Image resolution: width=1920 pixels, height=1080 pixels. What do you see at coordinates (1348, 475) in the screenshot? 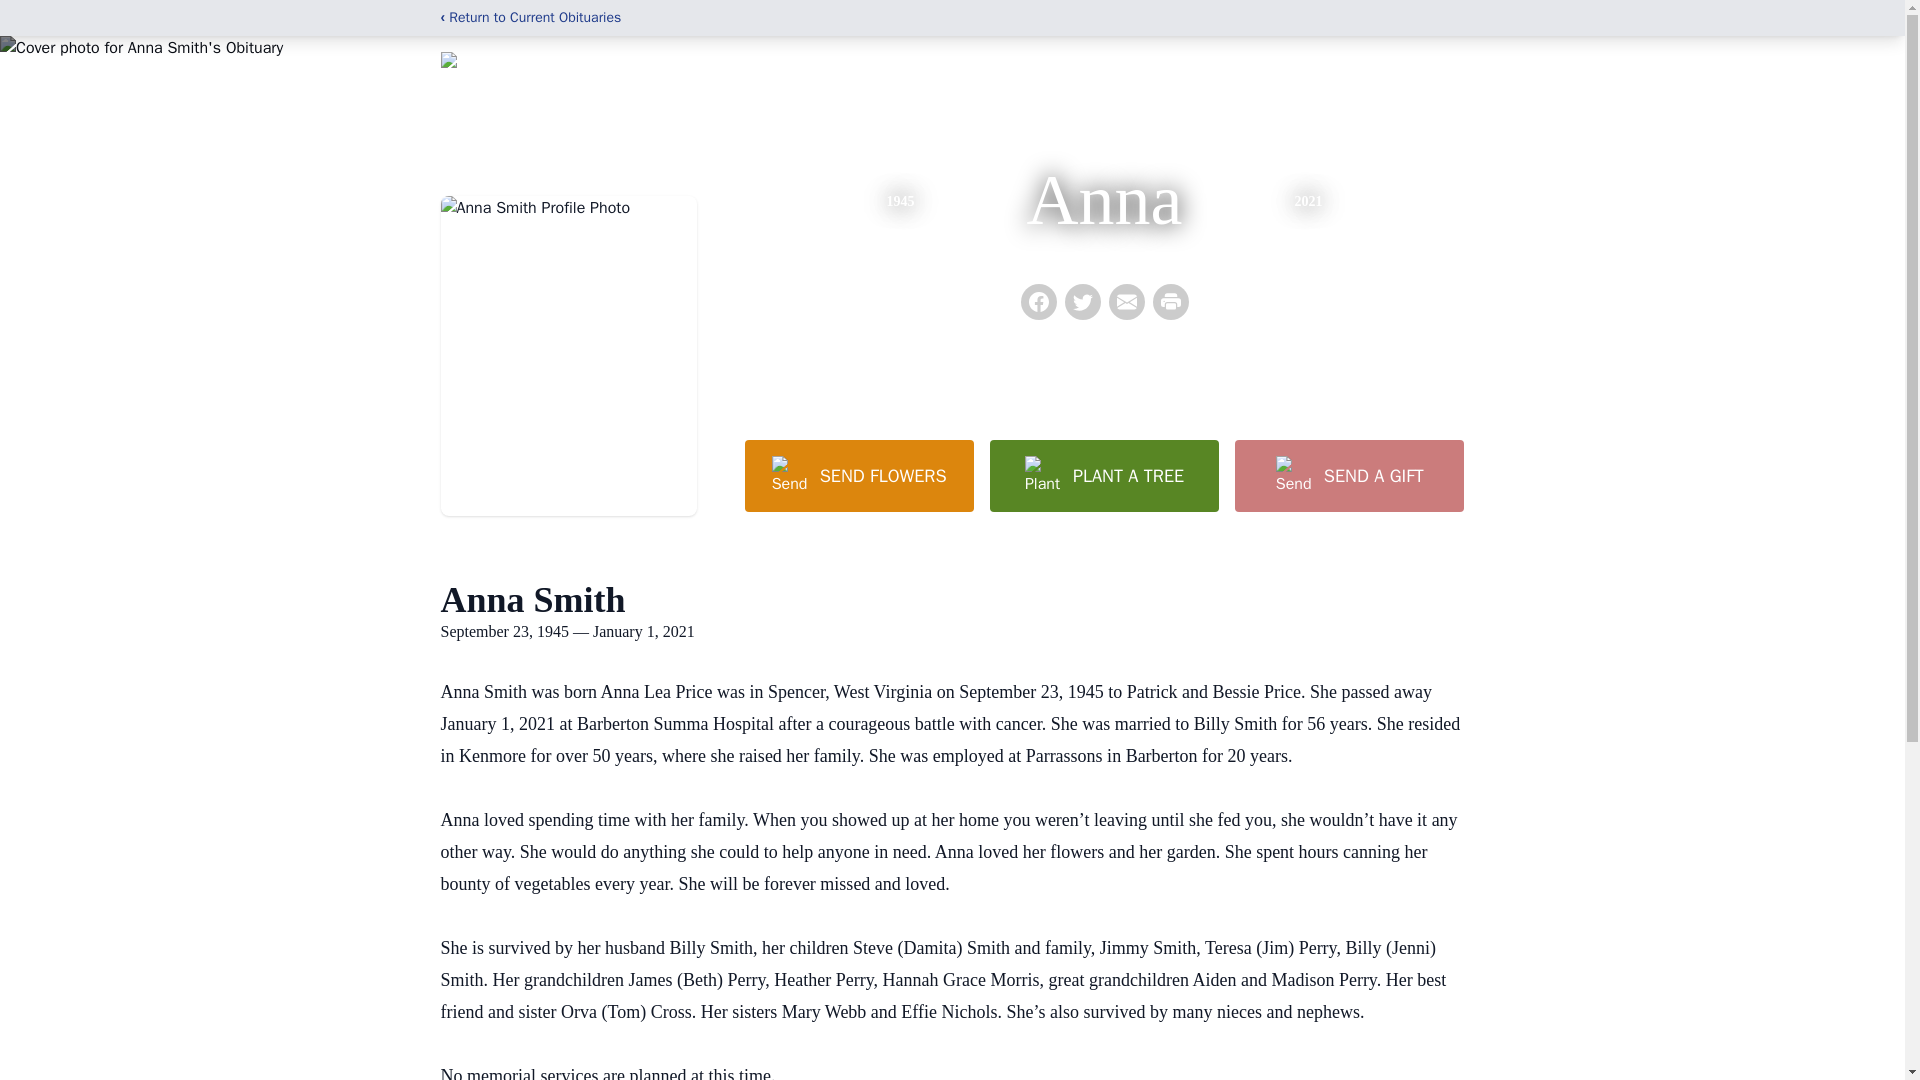
I see `SEND A GIFT` at bounding box center [1348, 475].